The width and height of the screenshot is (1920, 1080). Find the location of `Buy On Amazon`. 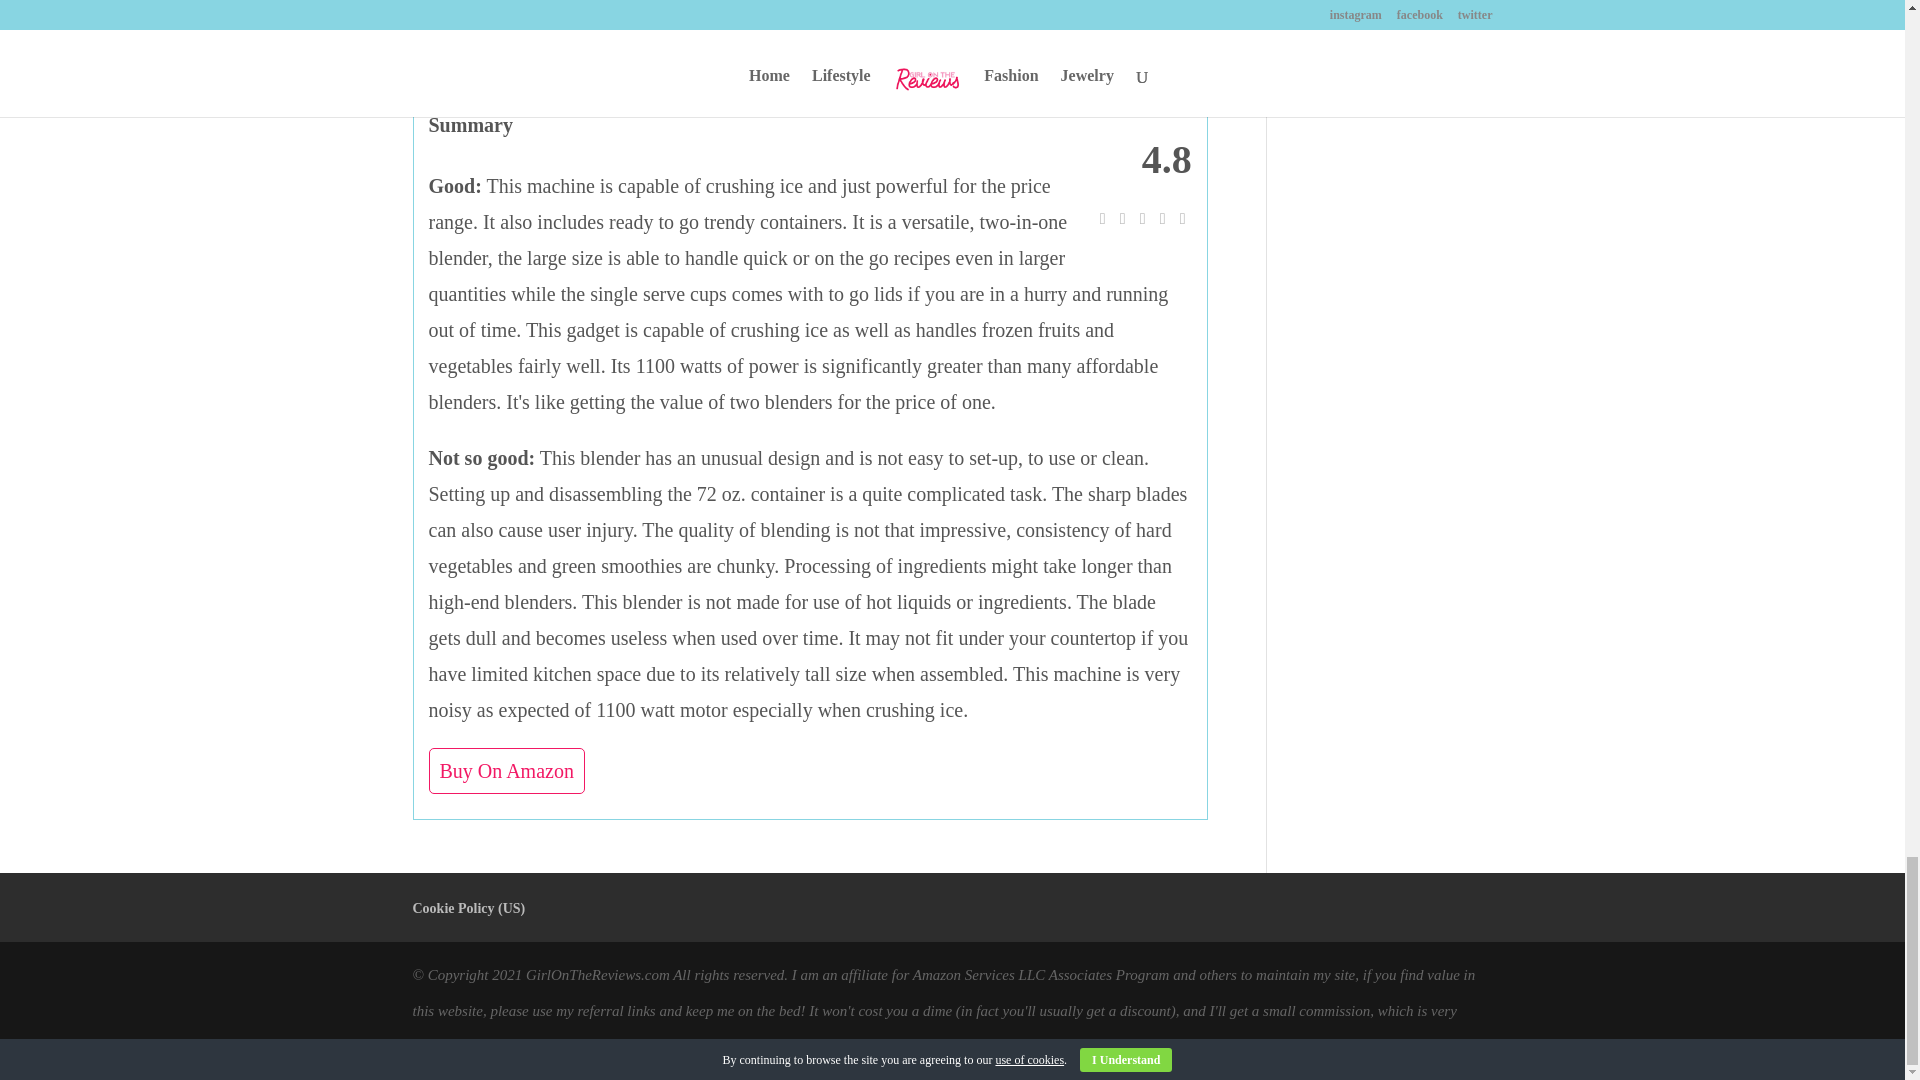

Buy On Amazon is located at coordinates (506, 770).